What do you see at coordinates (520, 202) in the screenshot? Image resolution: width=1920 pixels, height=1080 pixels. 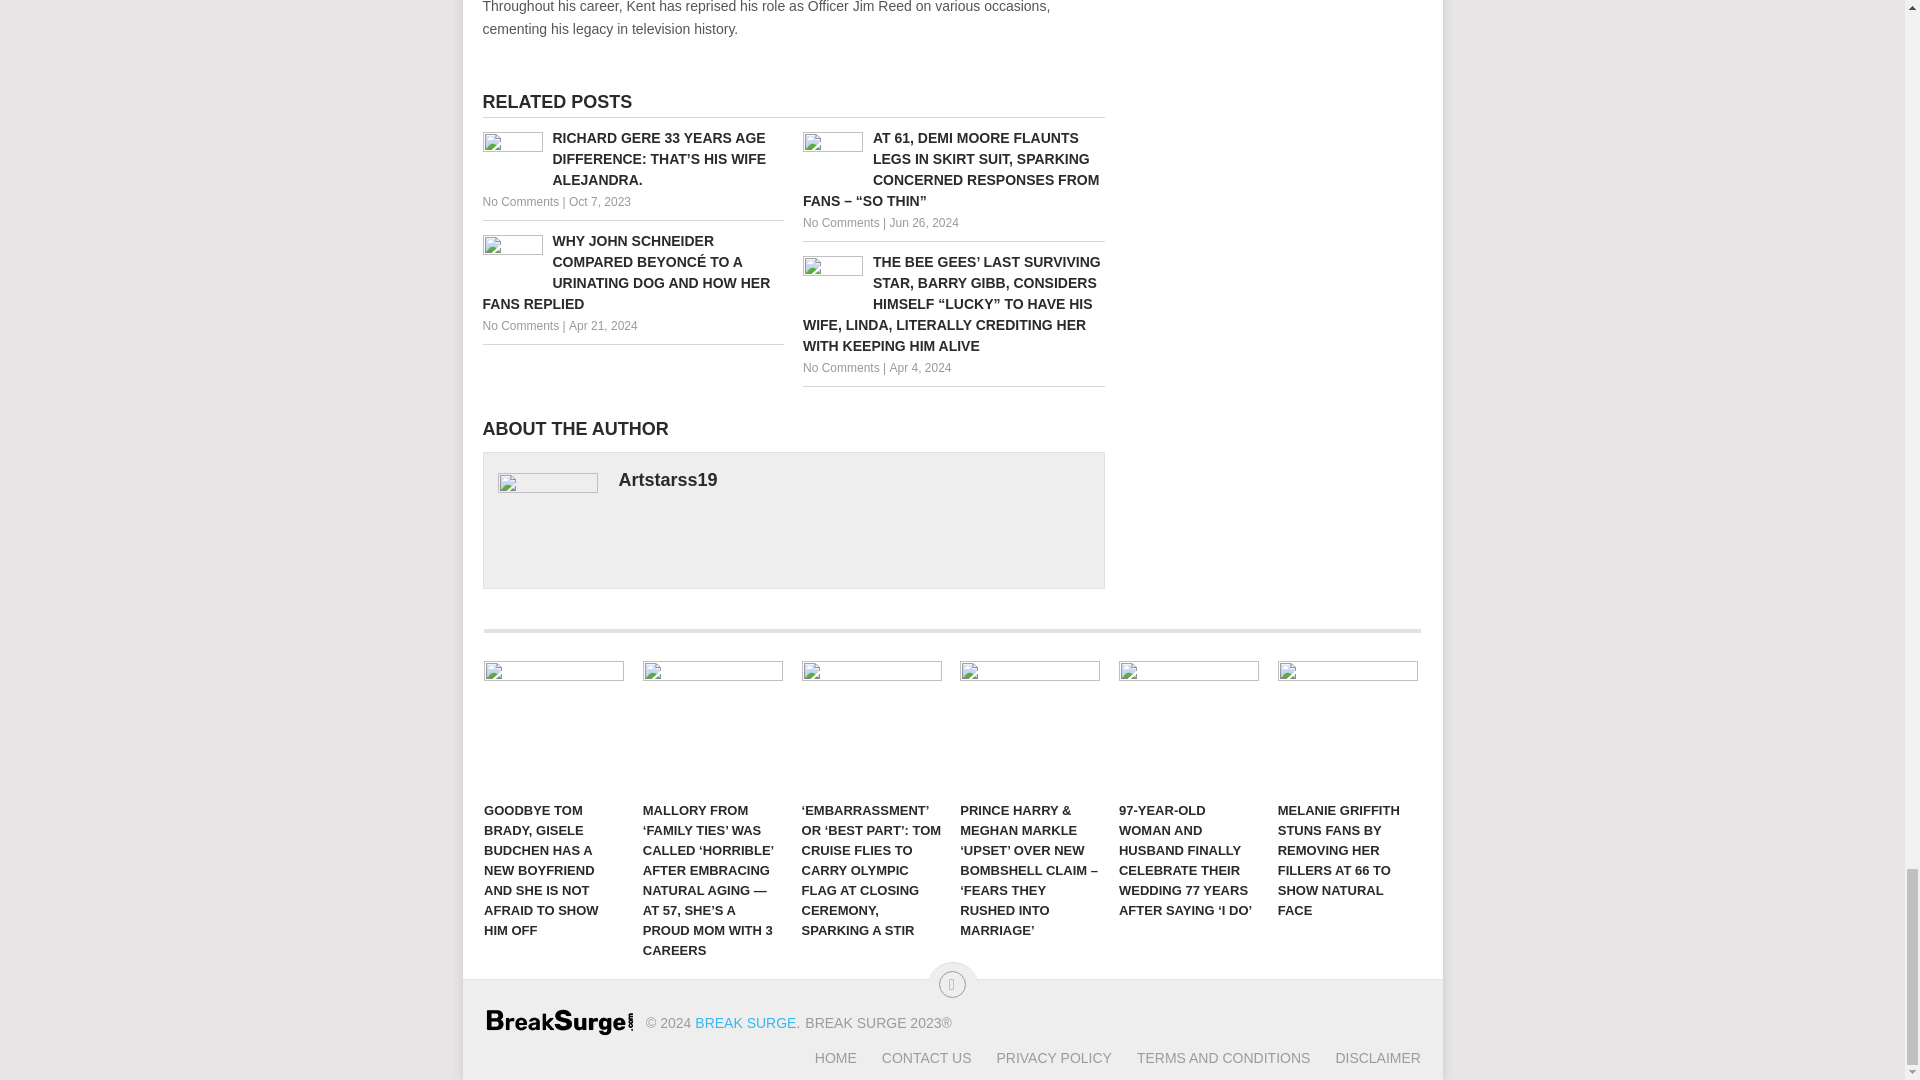 I see `No Comments` at bounding box center [520, 202].